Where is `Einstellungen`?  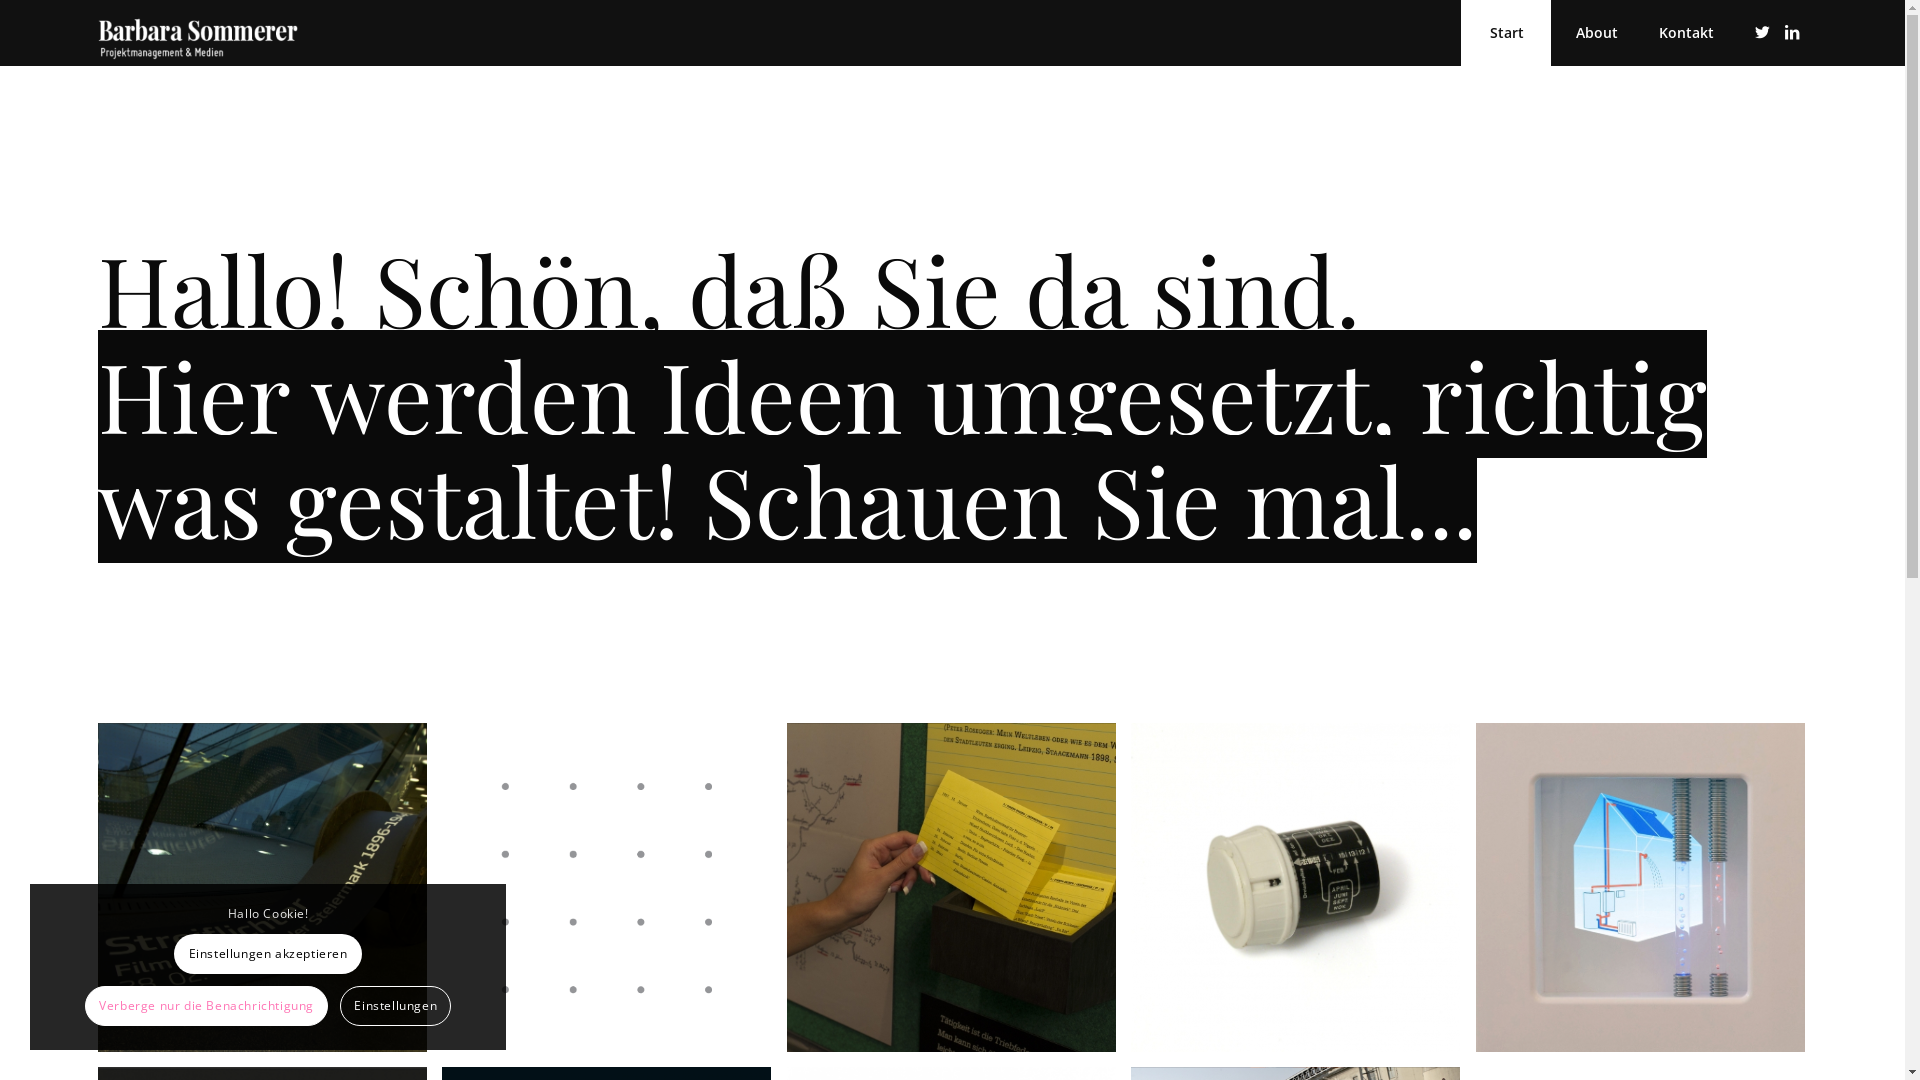
Einstellungen is located at coordinates (396, 1006).